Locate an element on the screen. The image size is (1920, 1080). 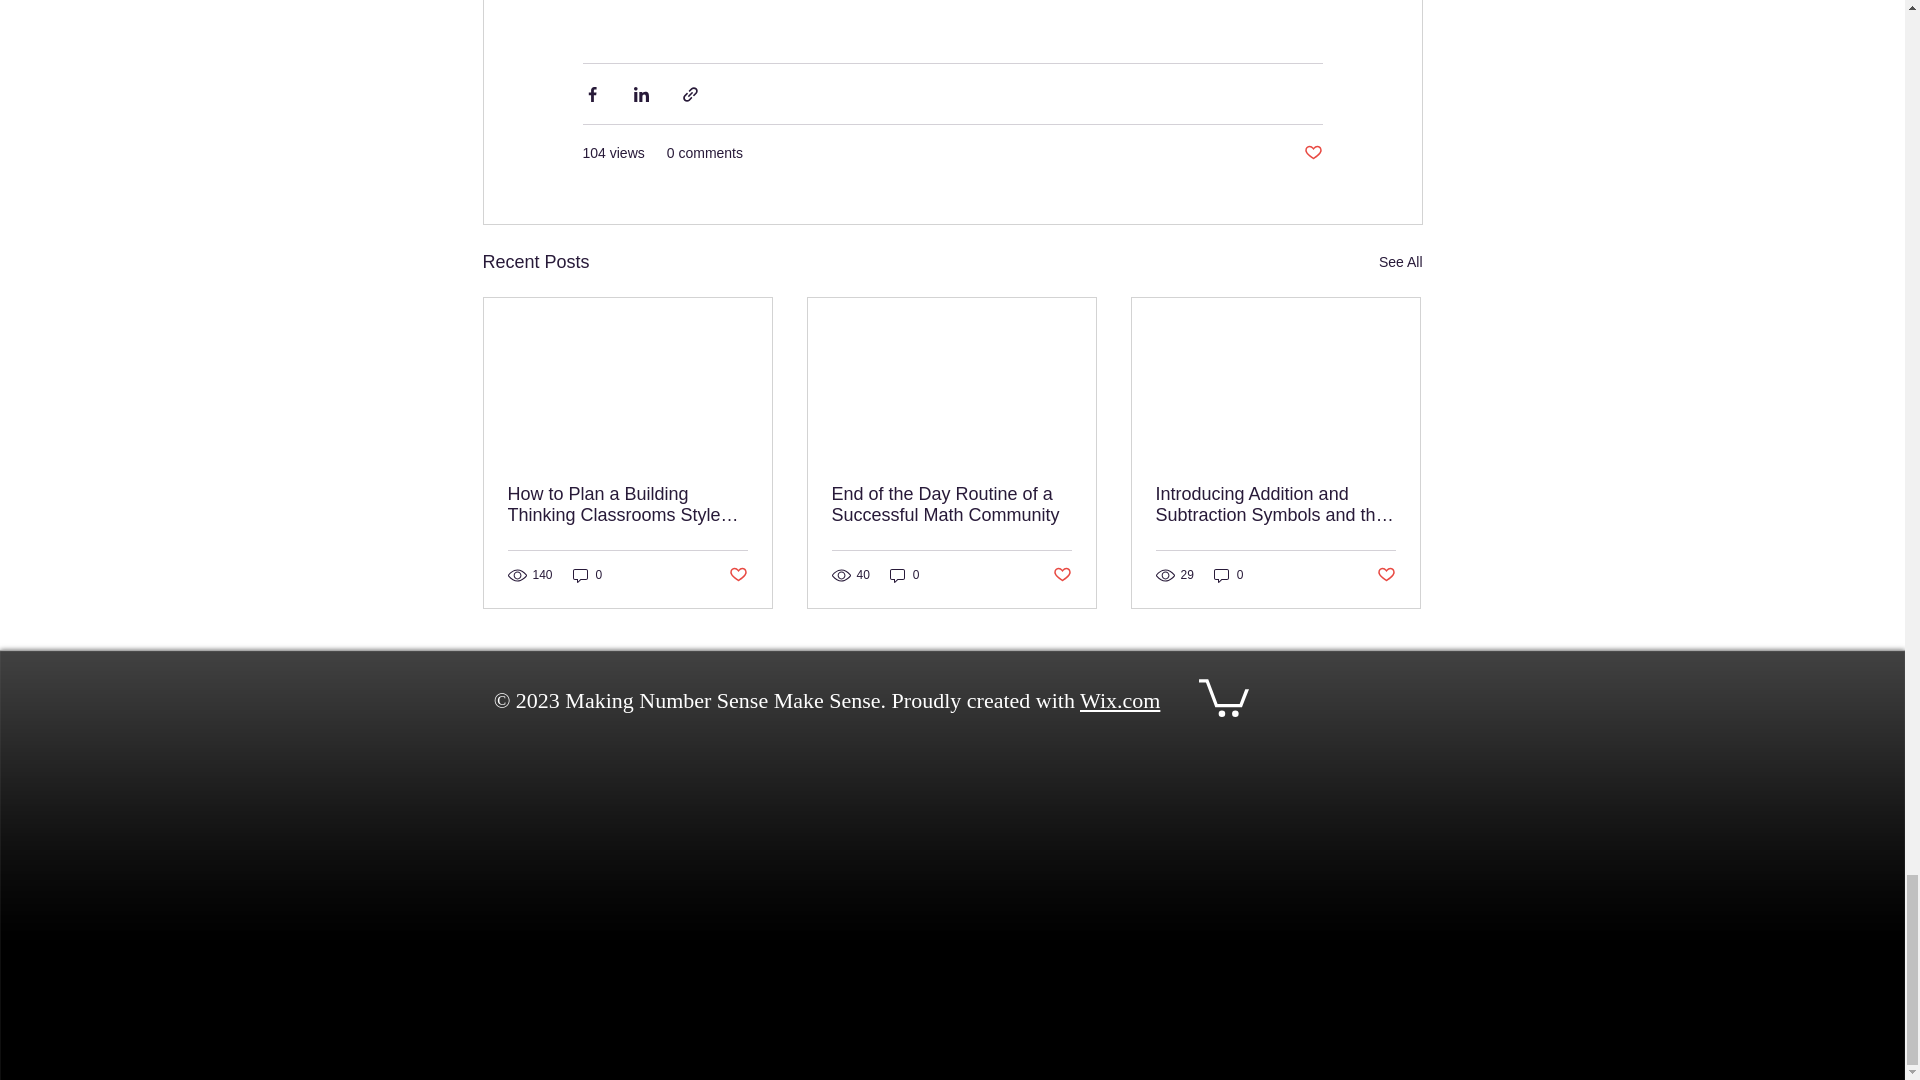
0 is located at coordinates (587, 575).